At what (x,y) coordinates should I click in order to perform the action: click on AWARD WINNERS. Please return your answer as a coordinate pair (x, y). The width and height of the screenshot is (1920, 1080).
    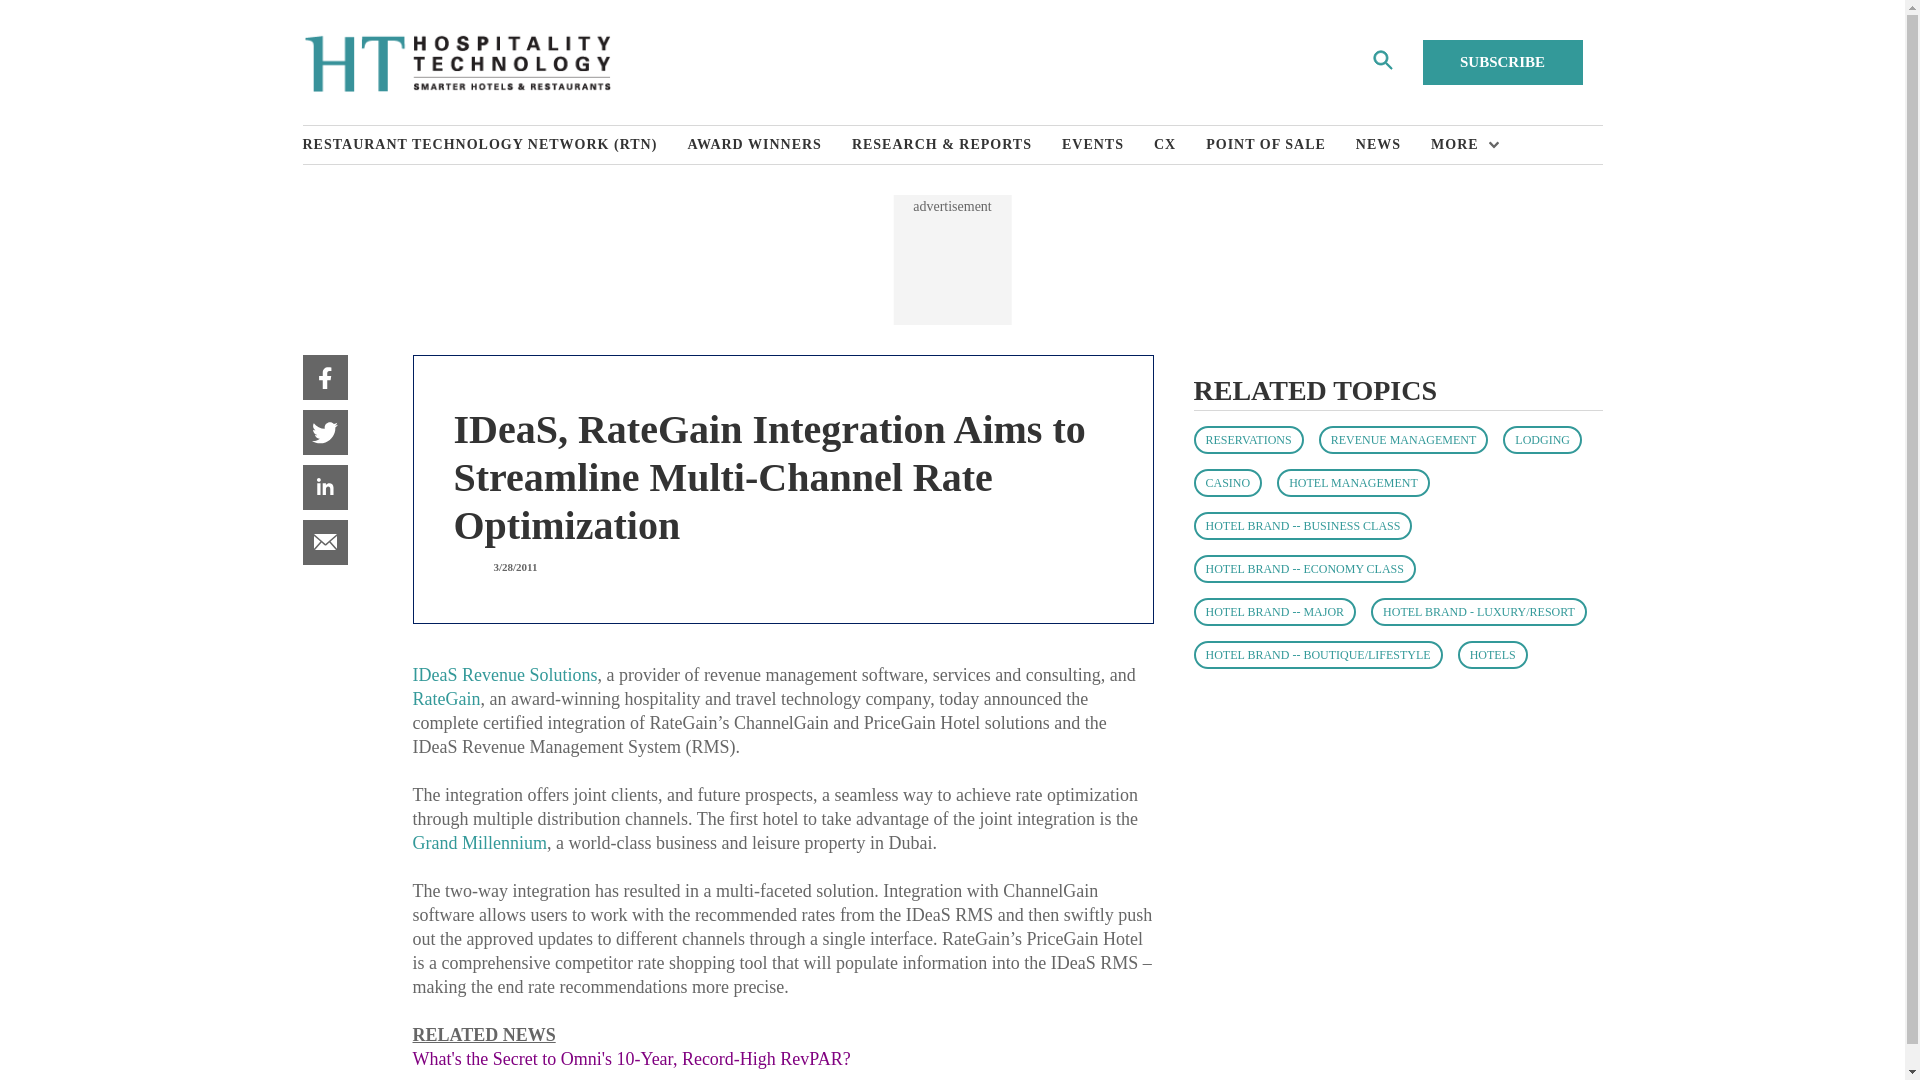
    Looking at the image, I should click on (770, 145).